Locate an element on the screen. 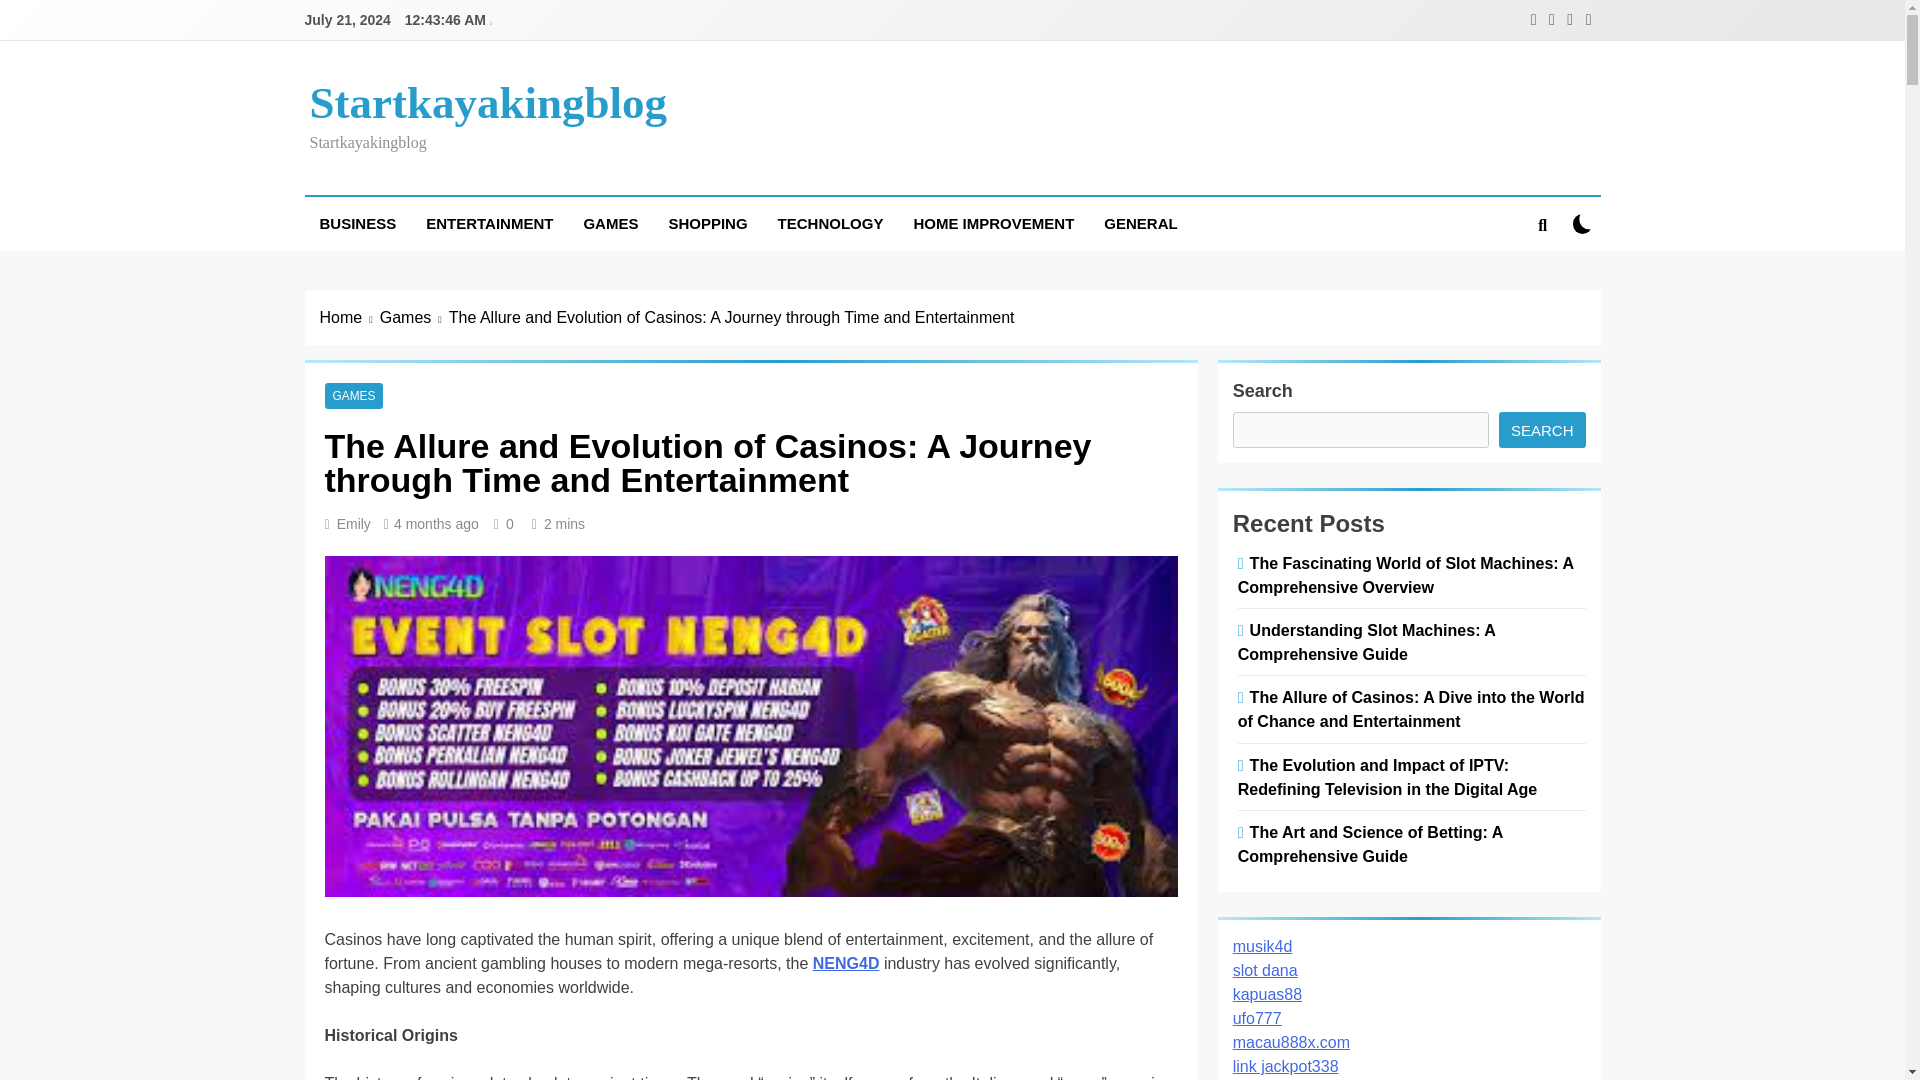 The width and height of the screenshot is (1920, 1080). GENERAL is located at coordinates (1140, 223).